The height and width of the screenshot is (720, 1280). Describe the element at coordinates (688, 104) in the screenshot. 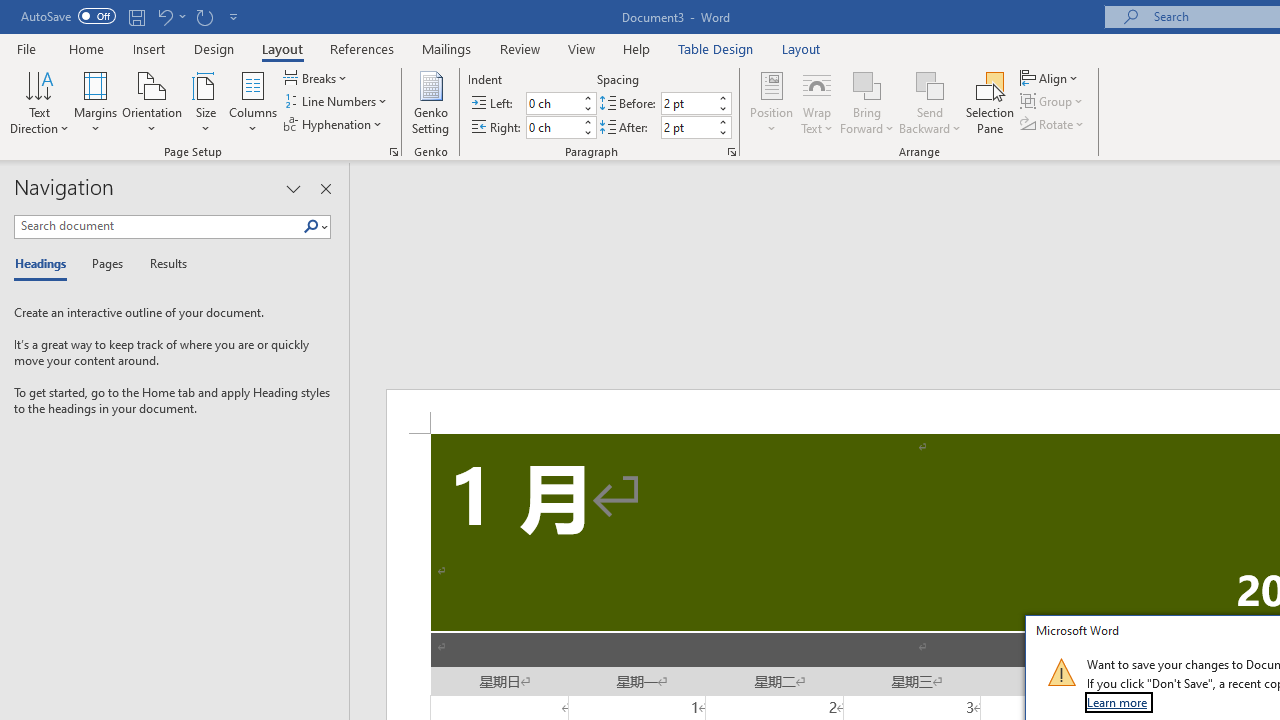

I see `Spacing Before` at that location.